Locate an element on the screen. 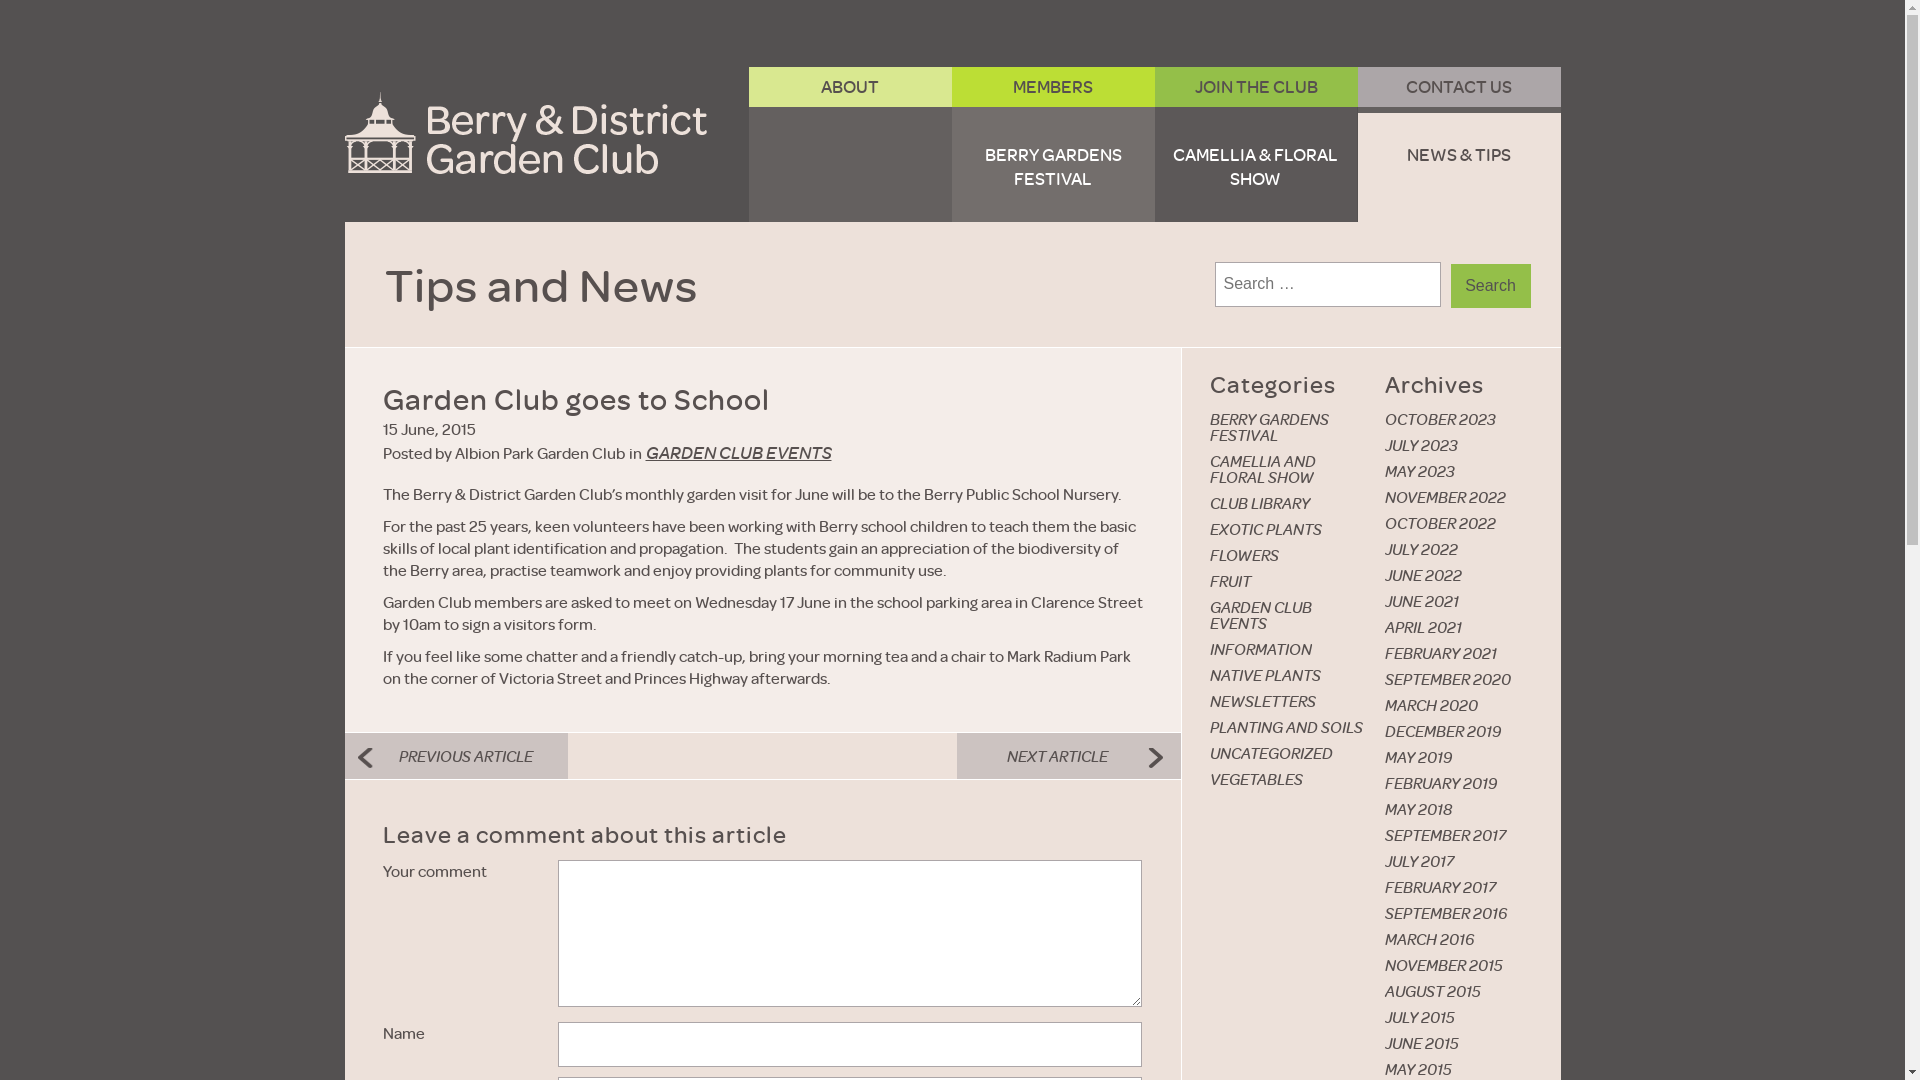 The width and height of the screenshot is (1920, 1080). DECEMBER 2019 is located at coordinates (1443, 731).